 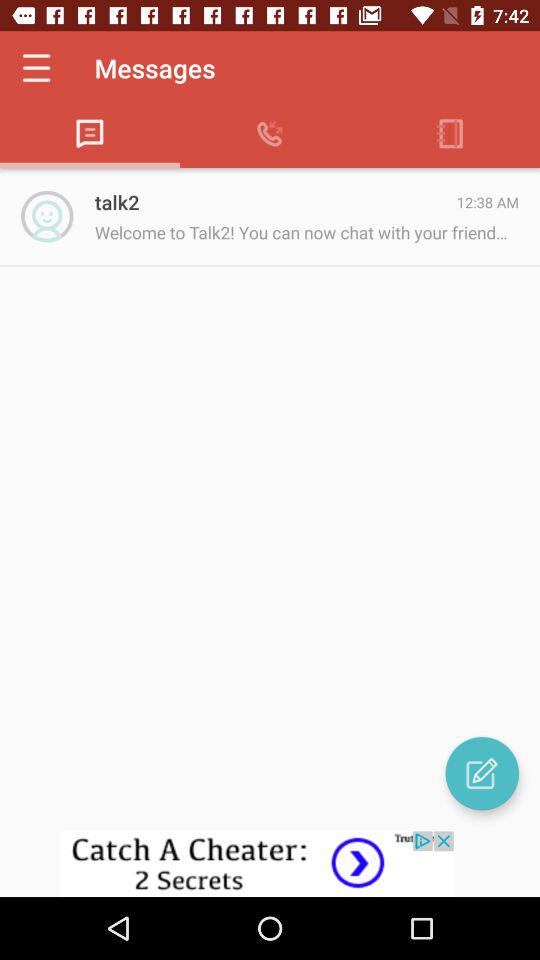 What do you see at coordinates (270, 864) in the screenshot?
I see `know about the advertisement` at bounding box center [270, 864].